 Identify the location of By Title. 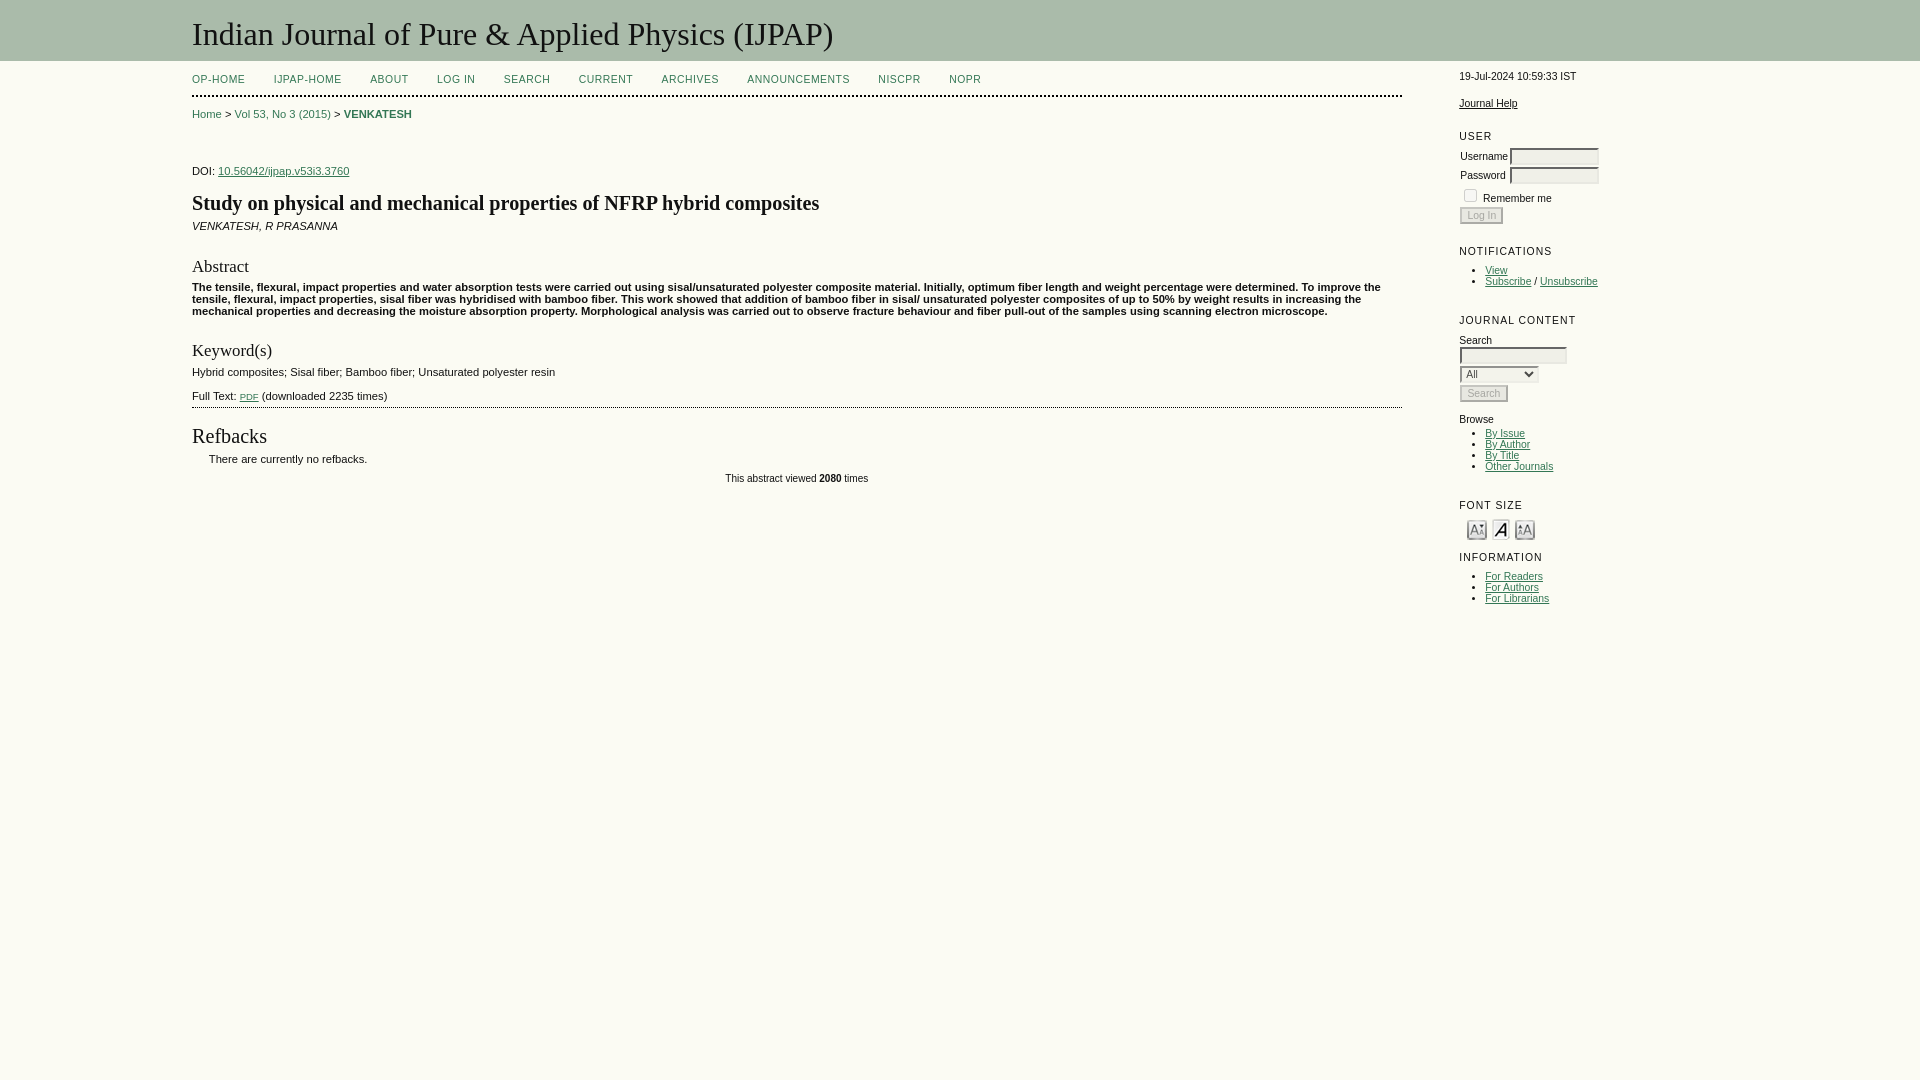
(1501, 456).